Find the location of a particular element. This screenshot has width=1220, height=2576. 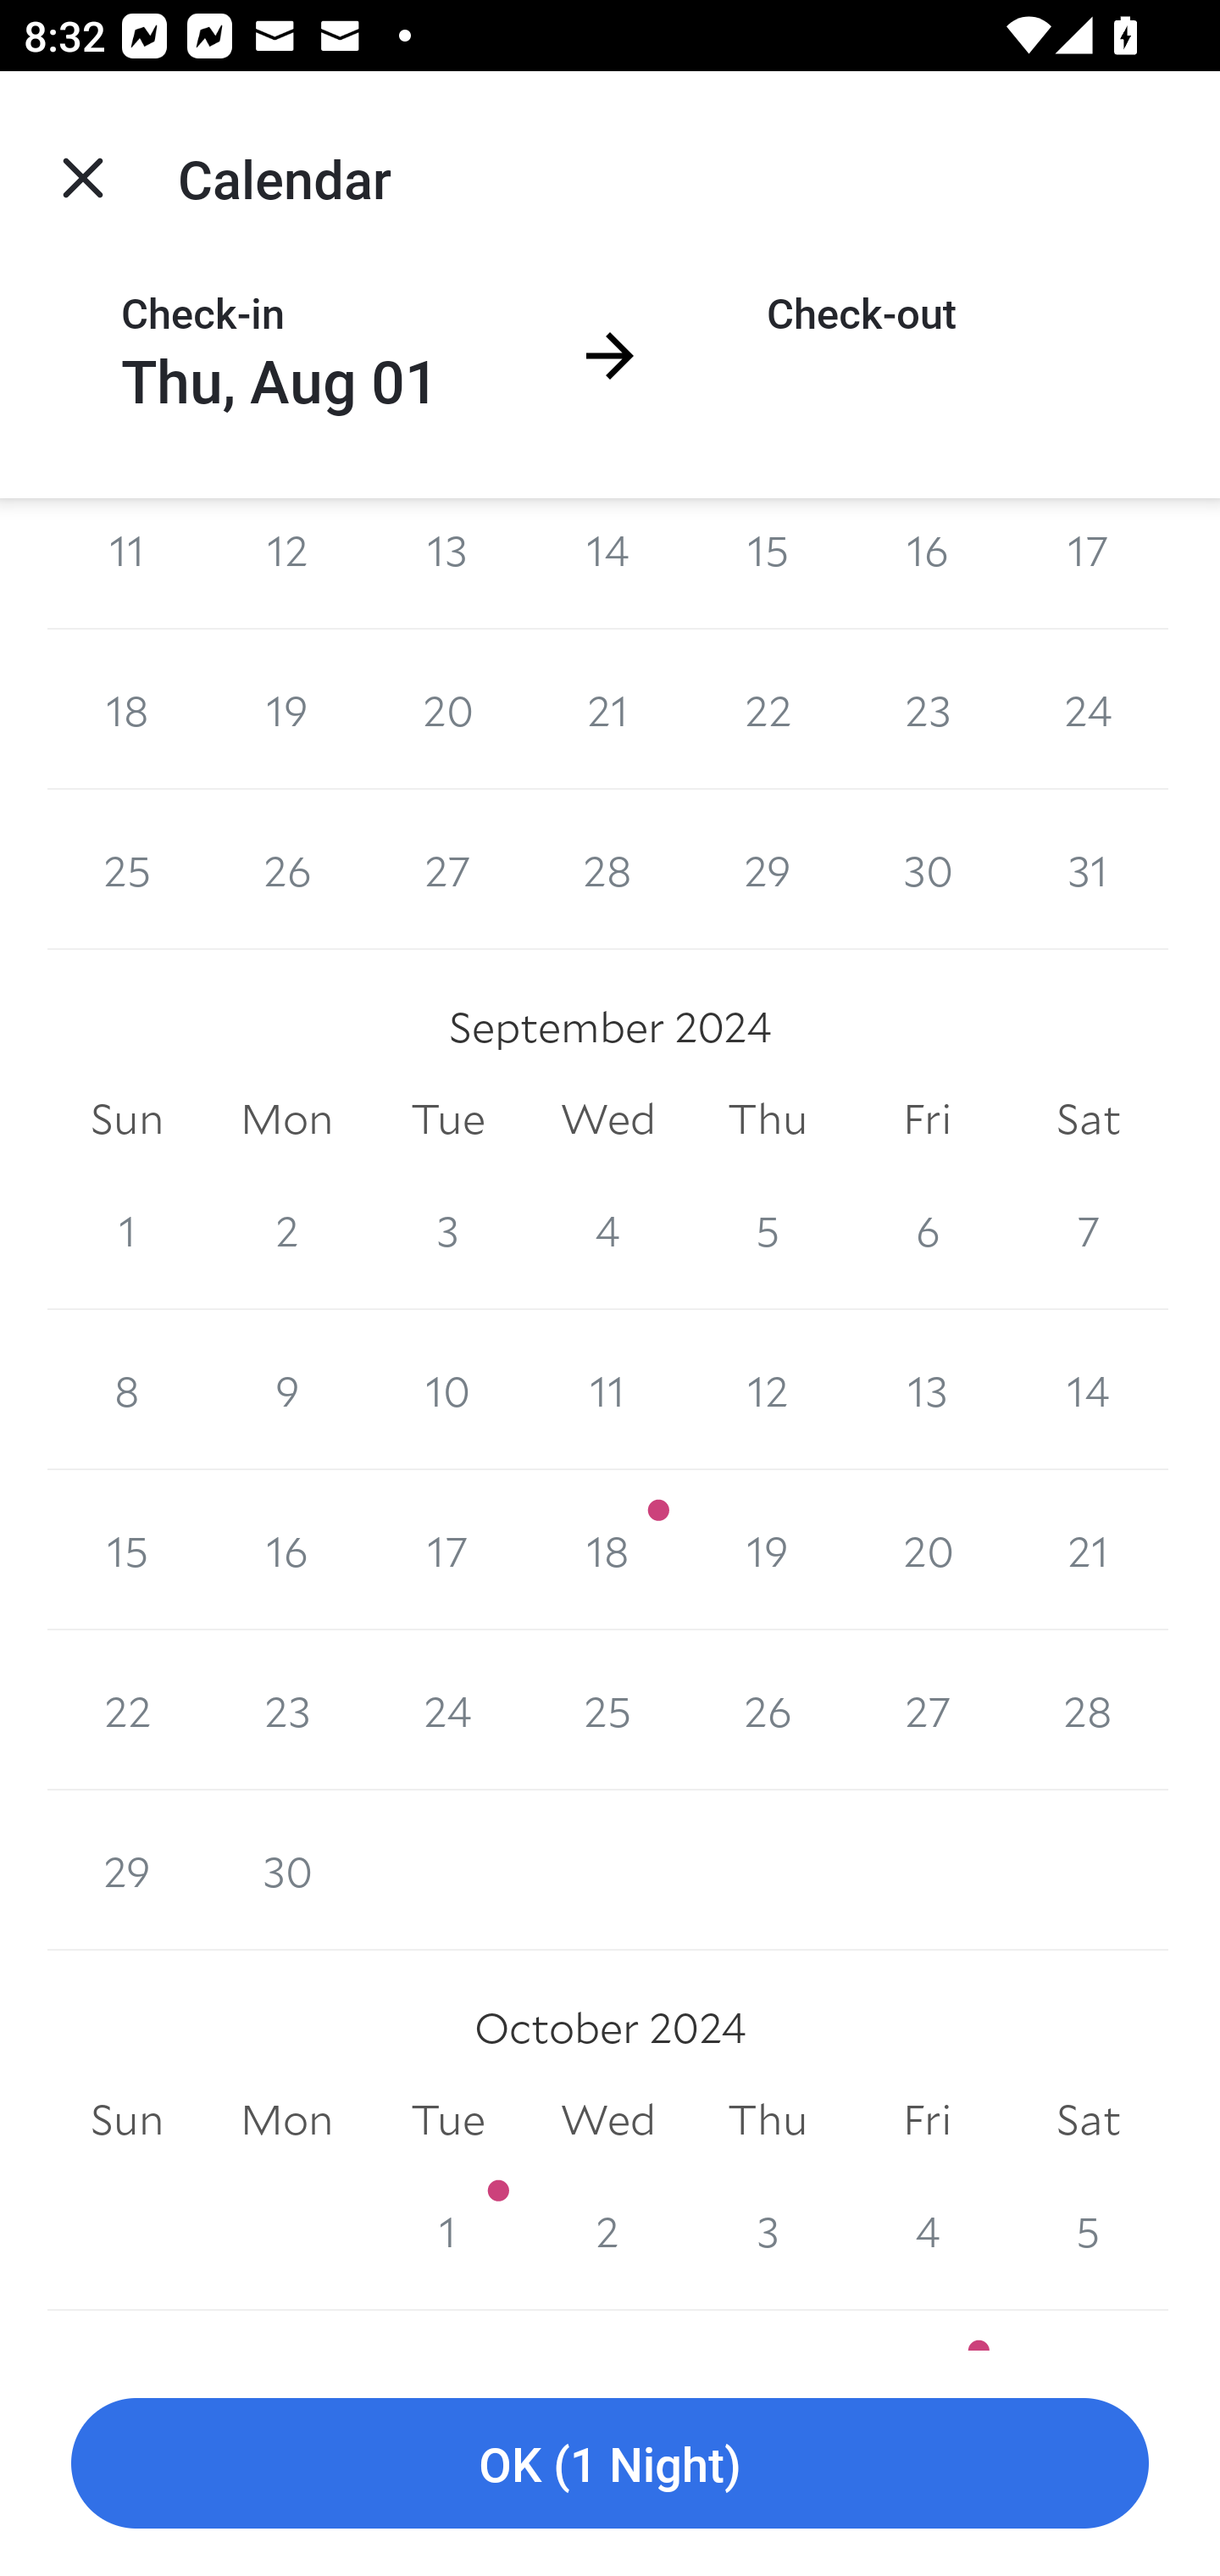

16 16 August 2024 is located at coordinates (927, 563).